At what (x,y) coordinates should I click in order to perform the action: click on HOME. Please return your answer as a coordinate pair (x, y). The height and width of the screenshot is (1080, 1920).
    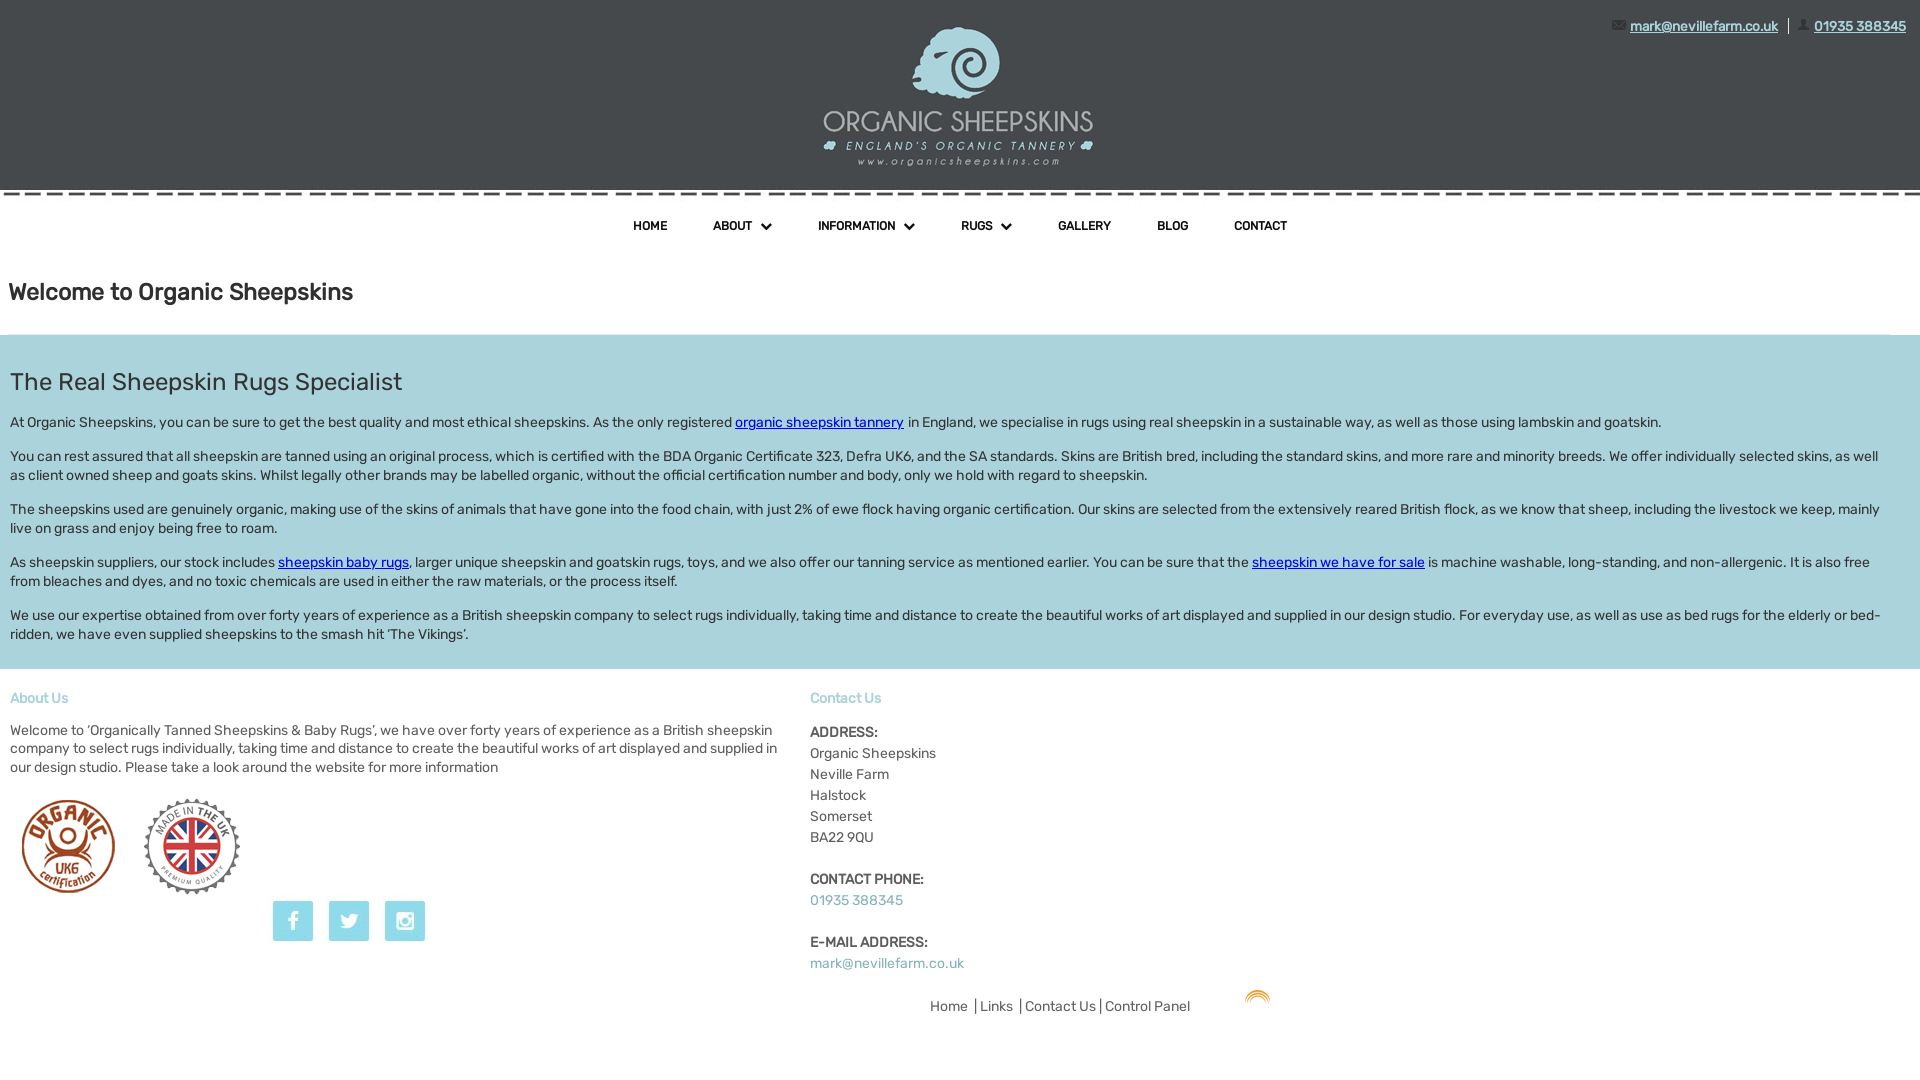
    Looking at the image, I should click on (650, 226).